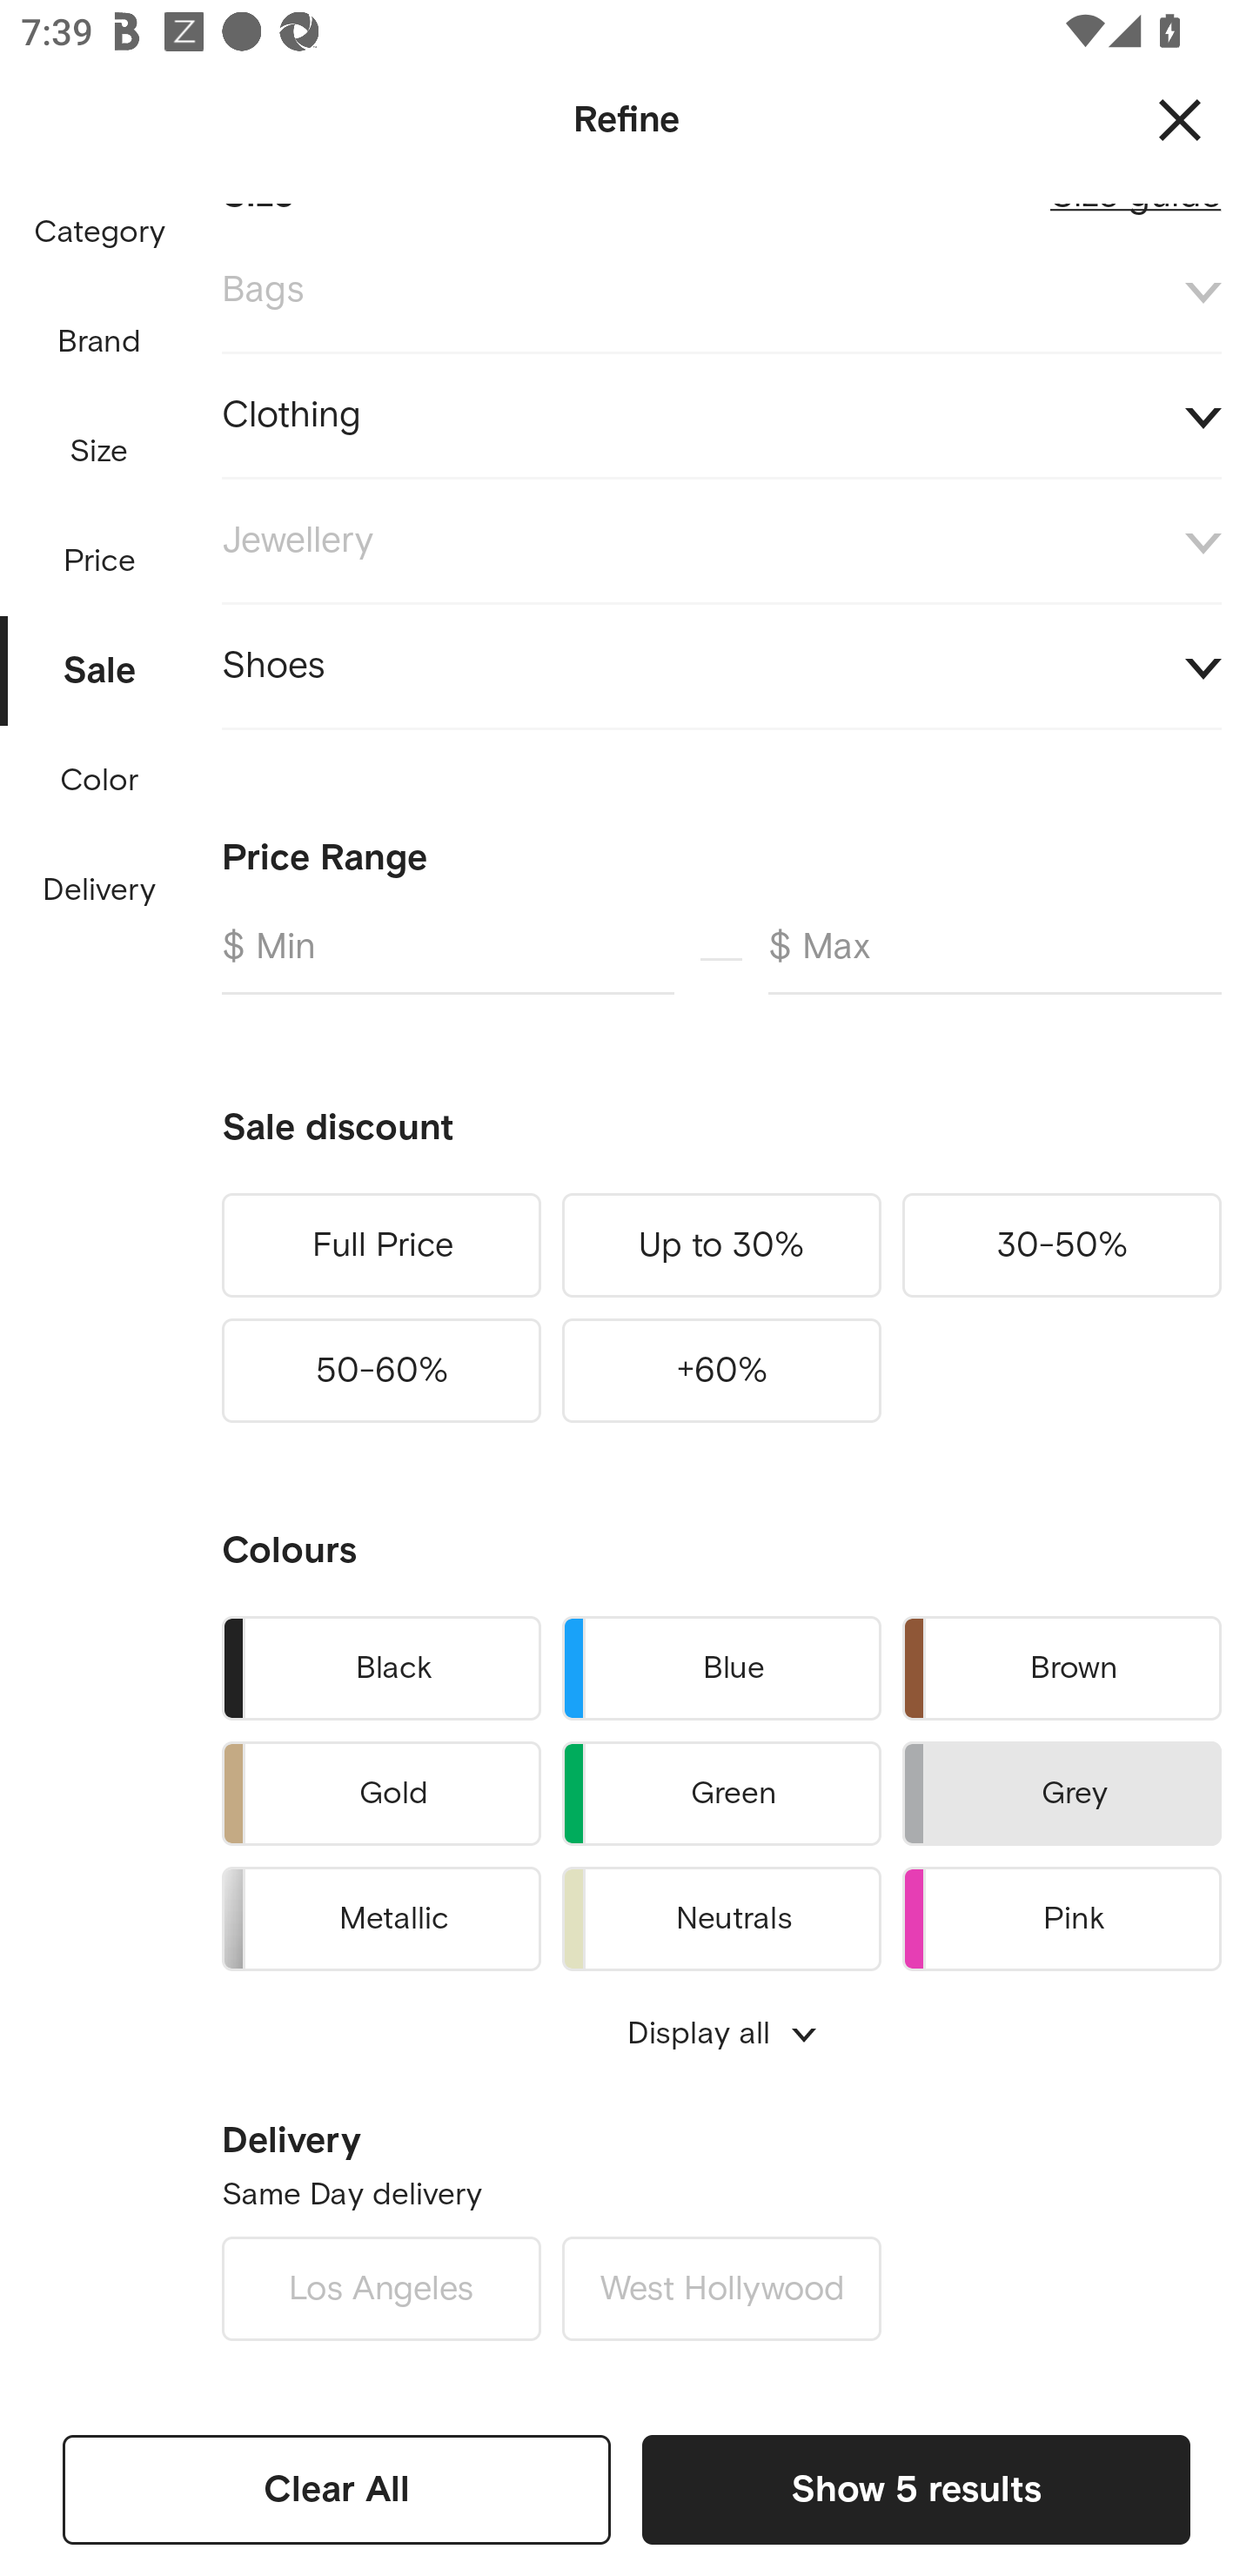 Image resolution: width=1253 pixels, height=2576 pixels. What do you see at coordinates (381, 1244) in the screenshot?
I see `Full Price` at bounding box center [381, 1244].